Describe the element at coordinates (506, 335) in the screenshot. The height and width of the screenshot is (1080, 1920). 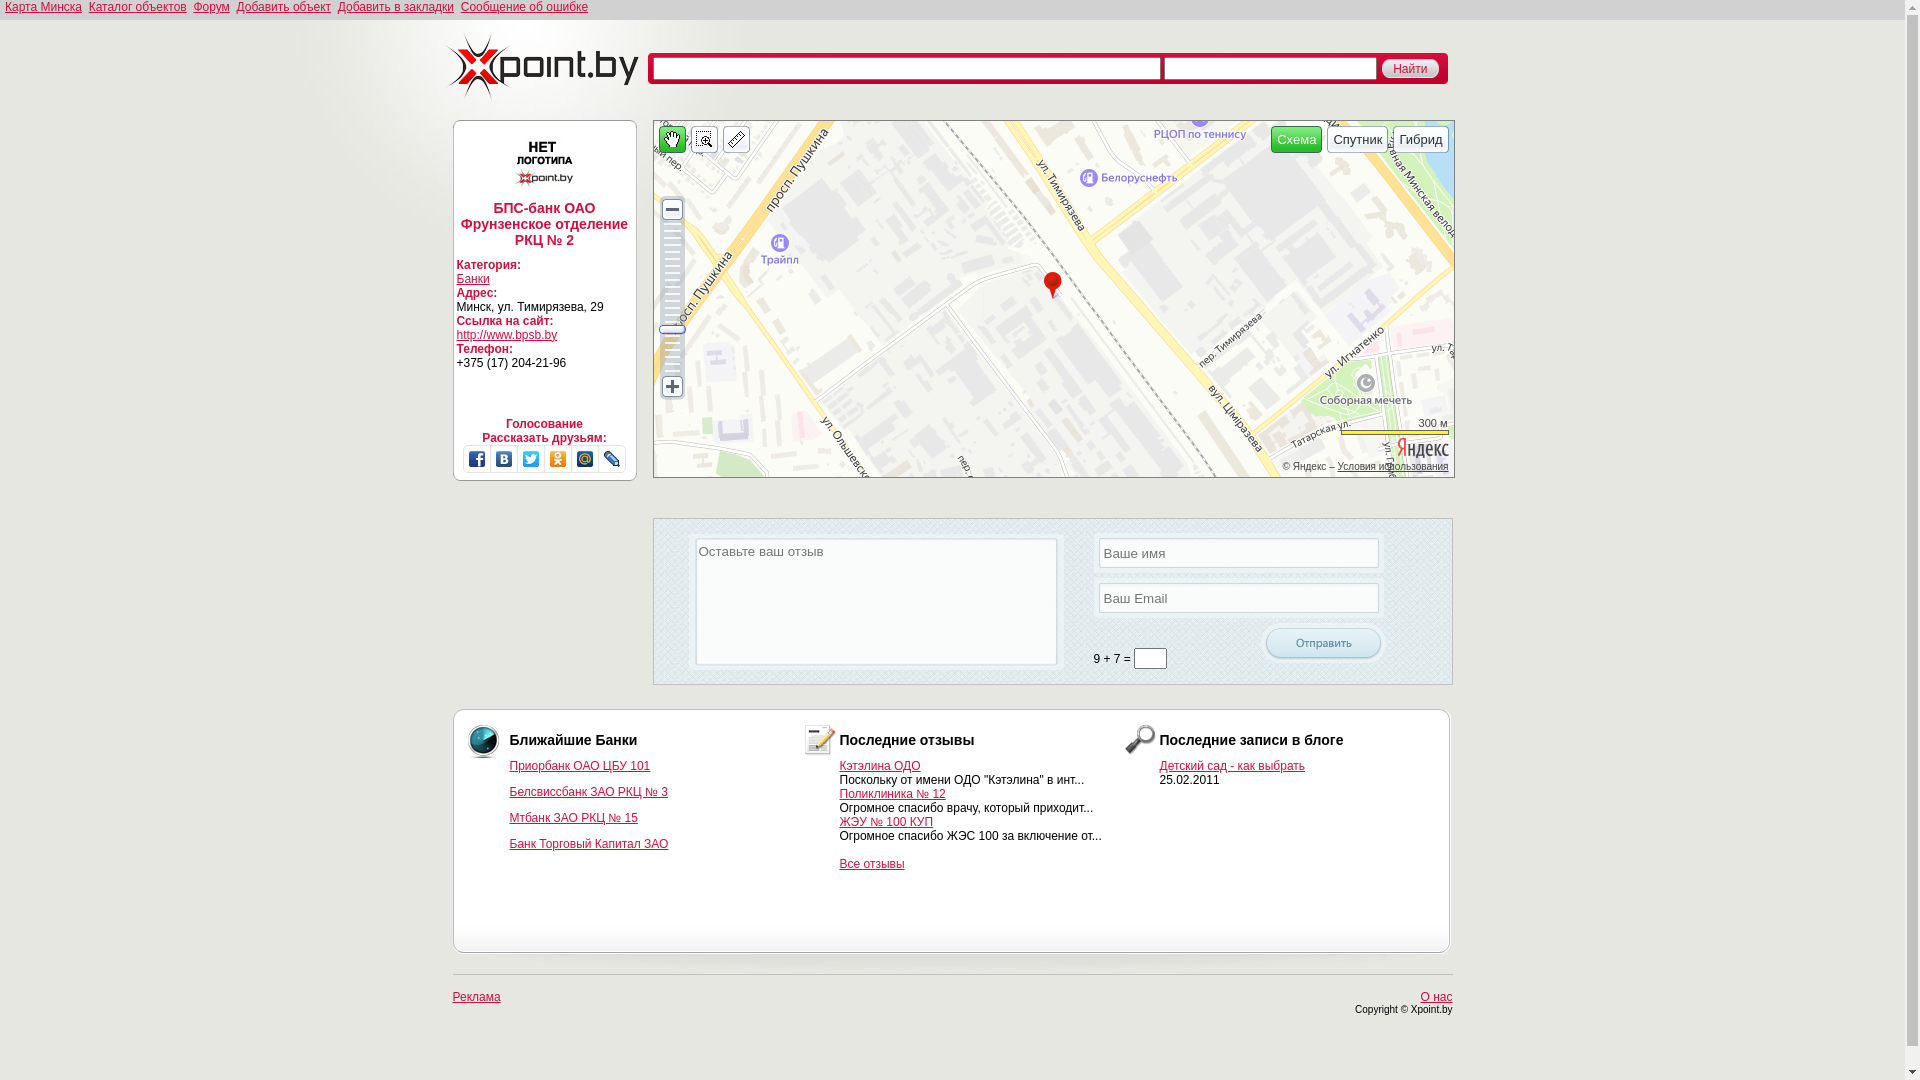
I see `http://www.bpsb.by` at that location.